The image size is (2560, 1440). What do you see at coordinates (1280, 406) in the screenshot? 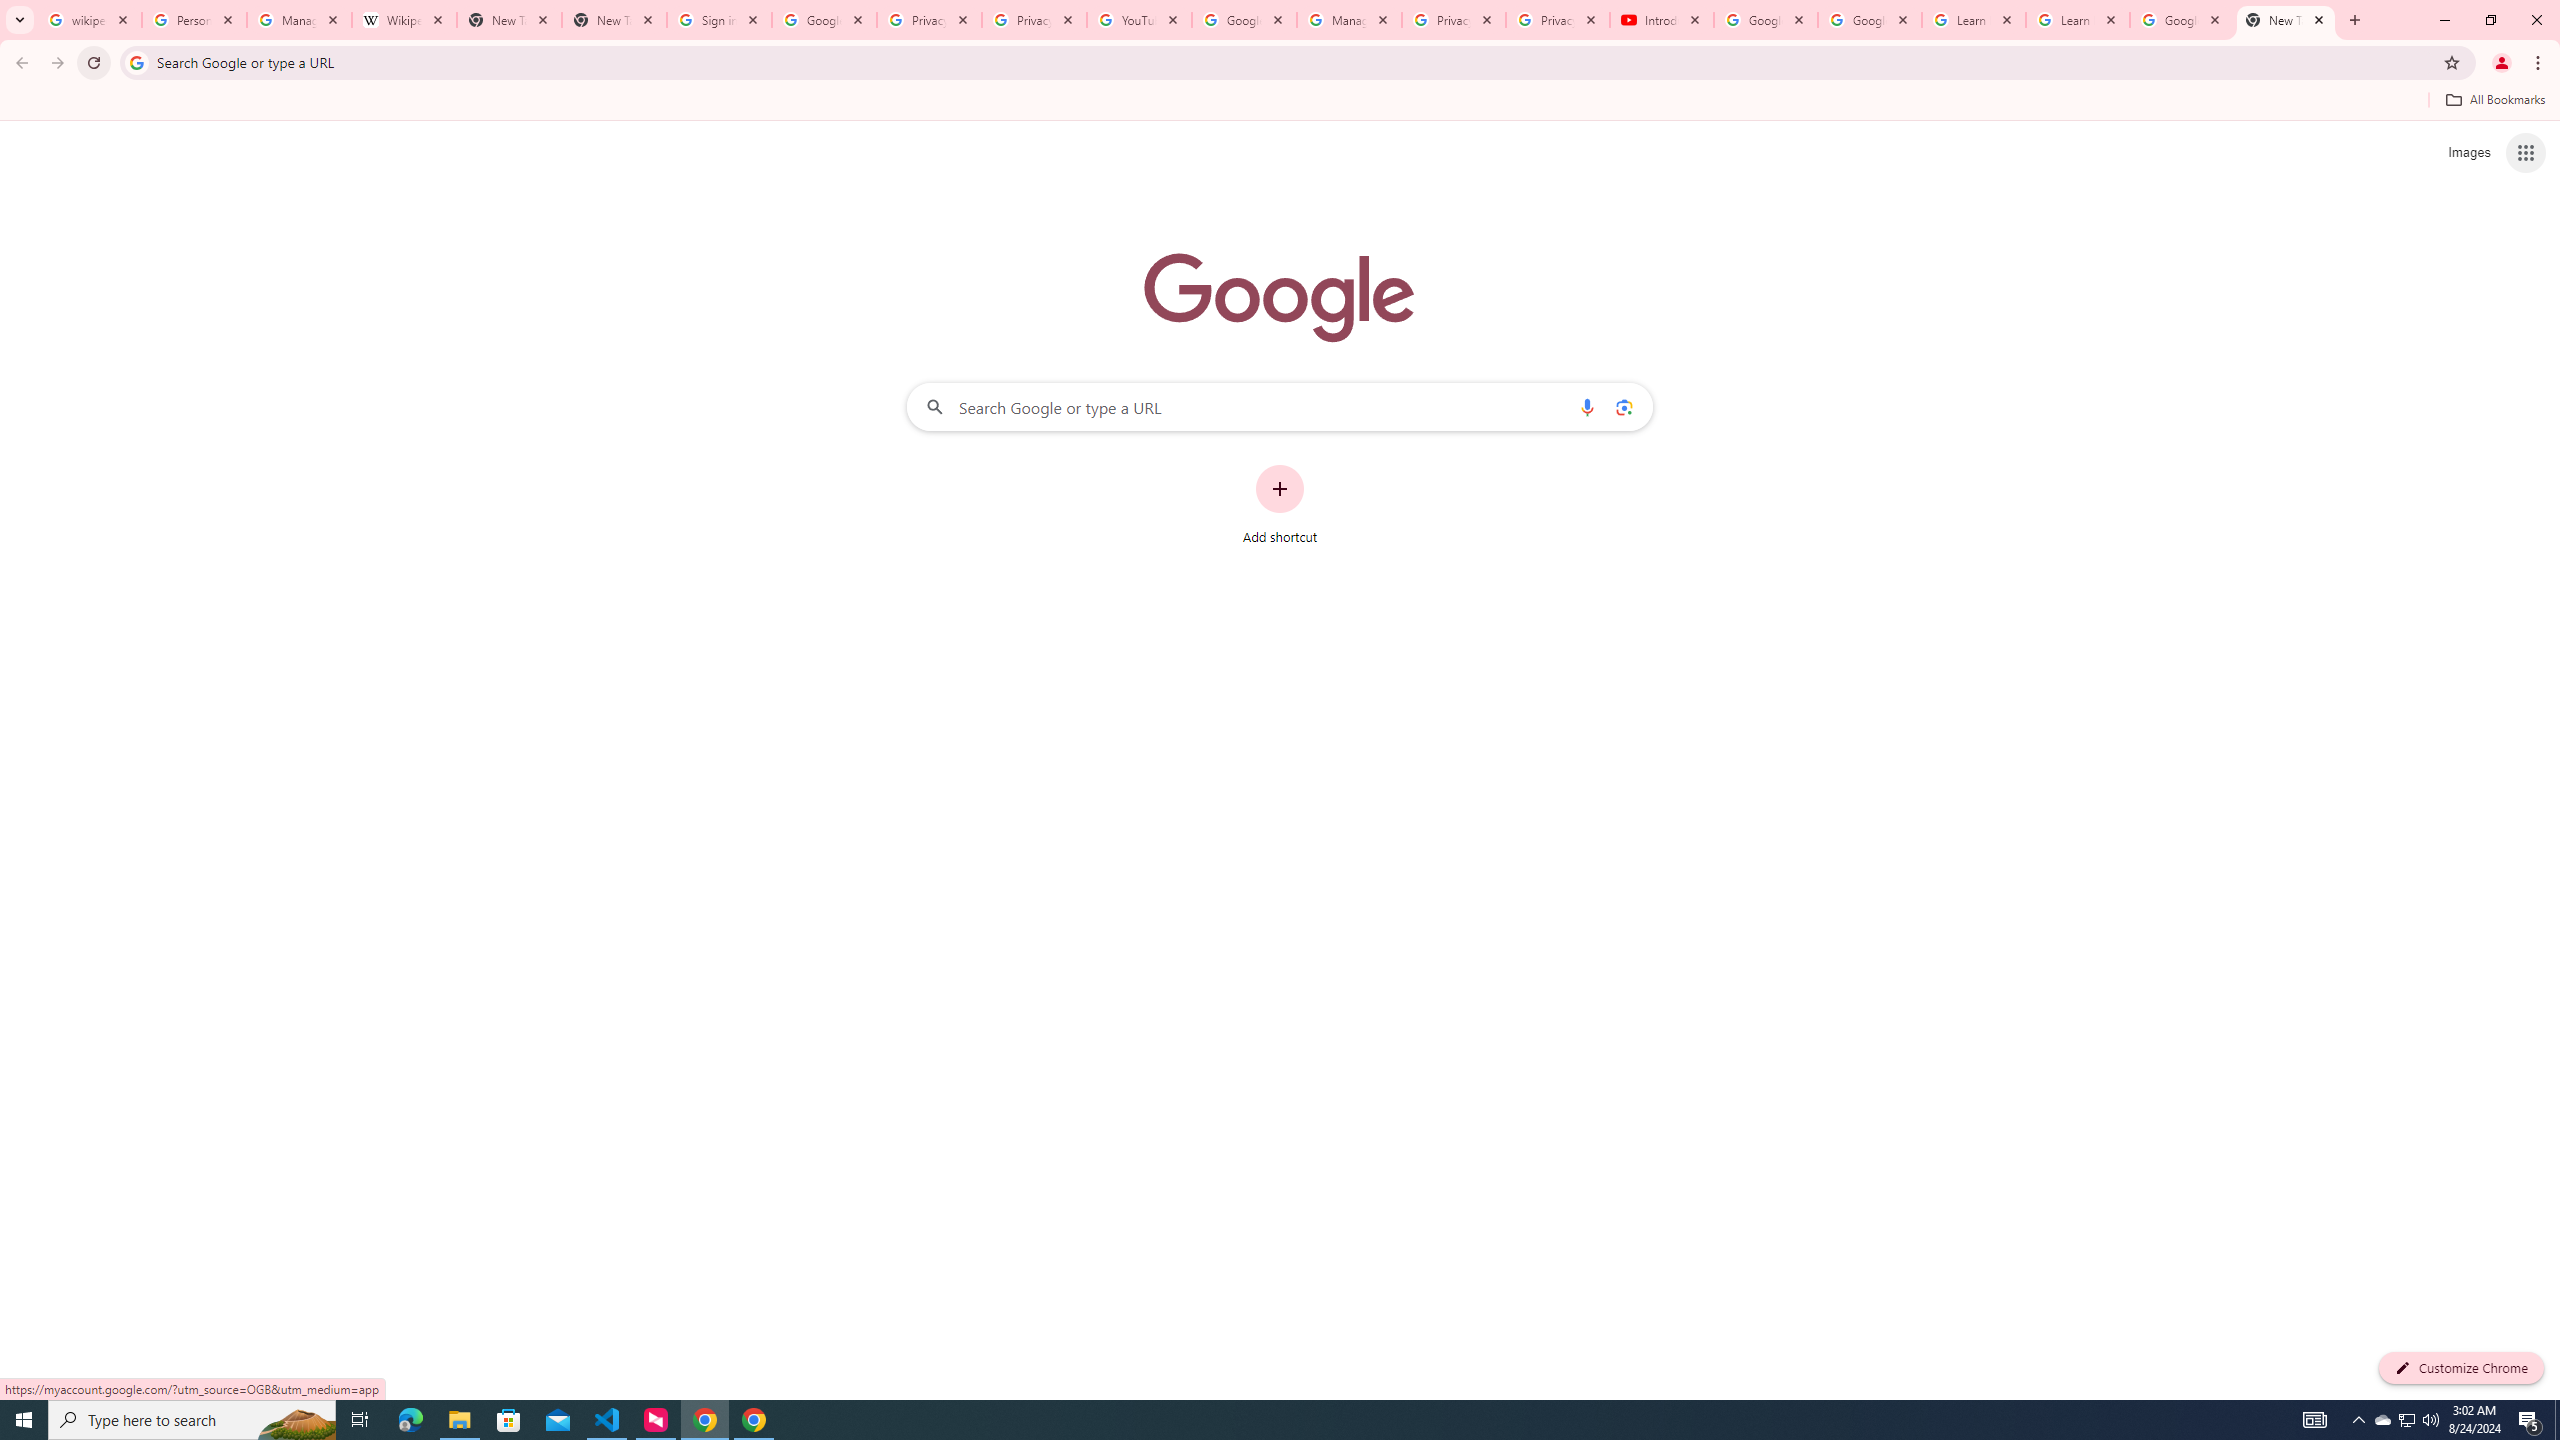
I see `Search Google or type a URL` at bounding box center [1280, 406].